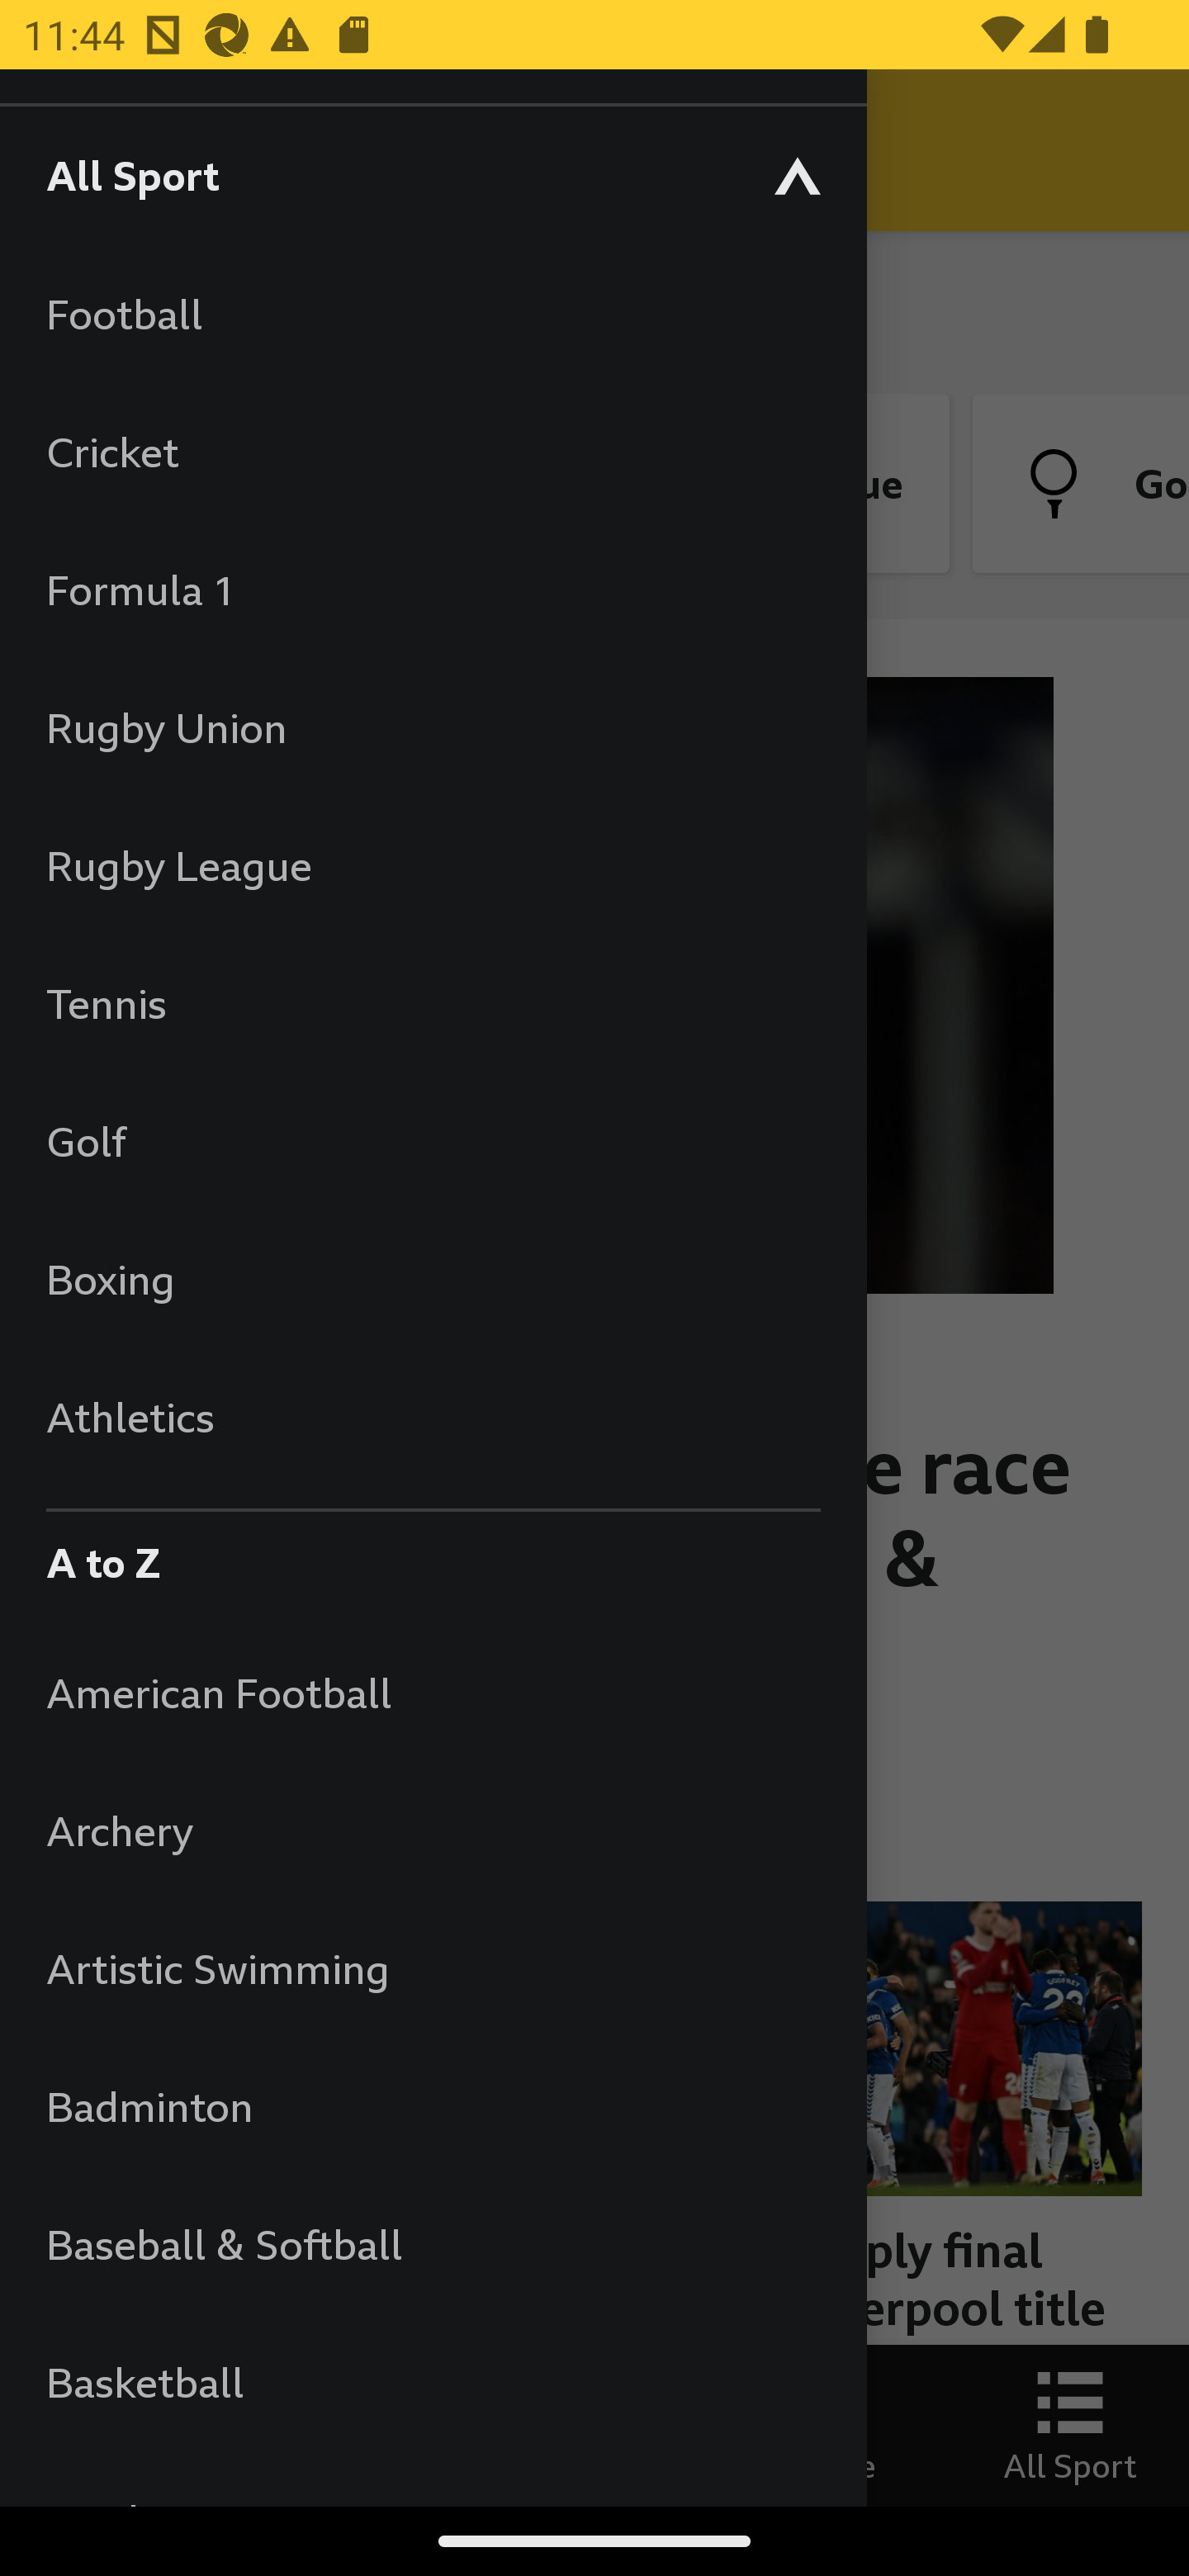 This screenshot has height=2576, width=1189. Describe the element at coordinates (433, 314) in the screenshot. I see `Football` at that location.